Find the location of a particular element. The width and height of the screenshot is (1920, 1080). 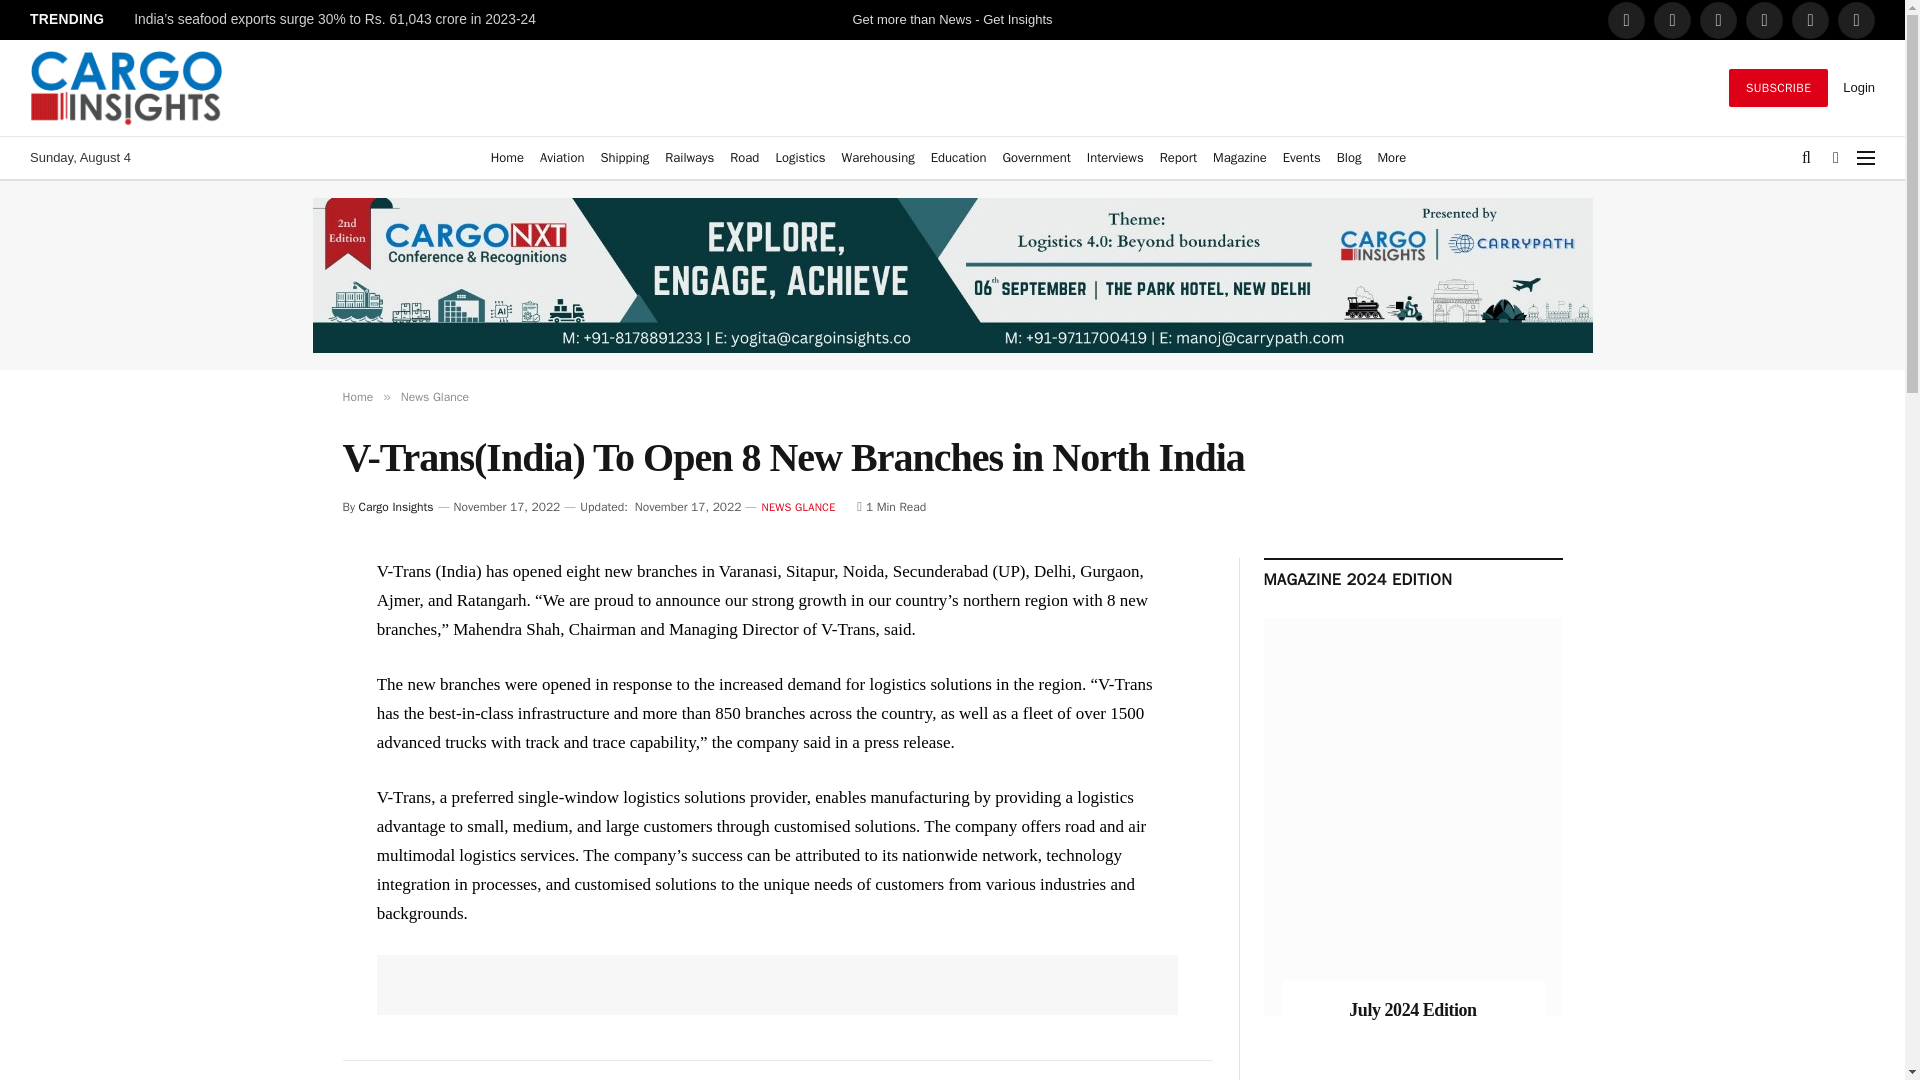

Instagram is located at coordinates (1764, 20).